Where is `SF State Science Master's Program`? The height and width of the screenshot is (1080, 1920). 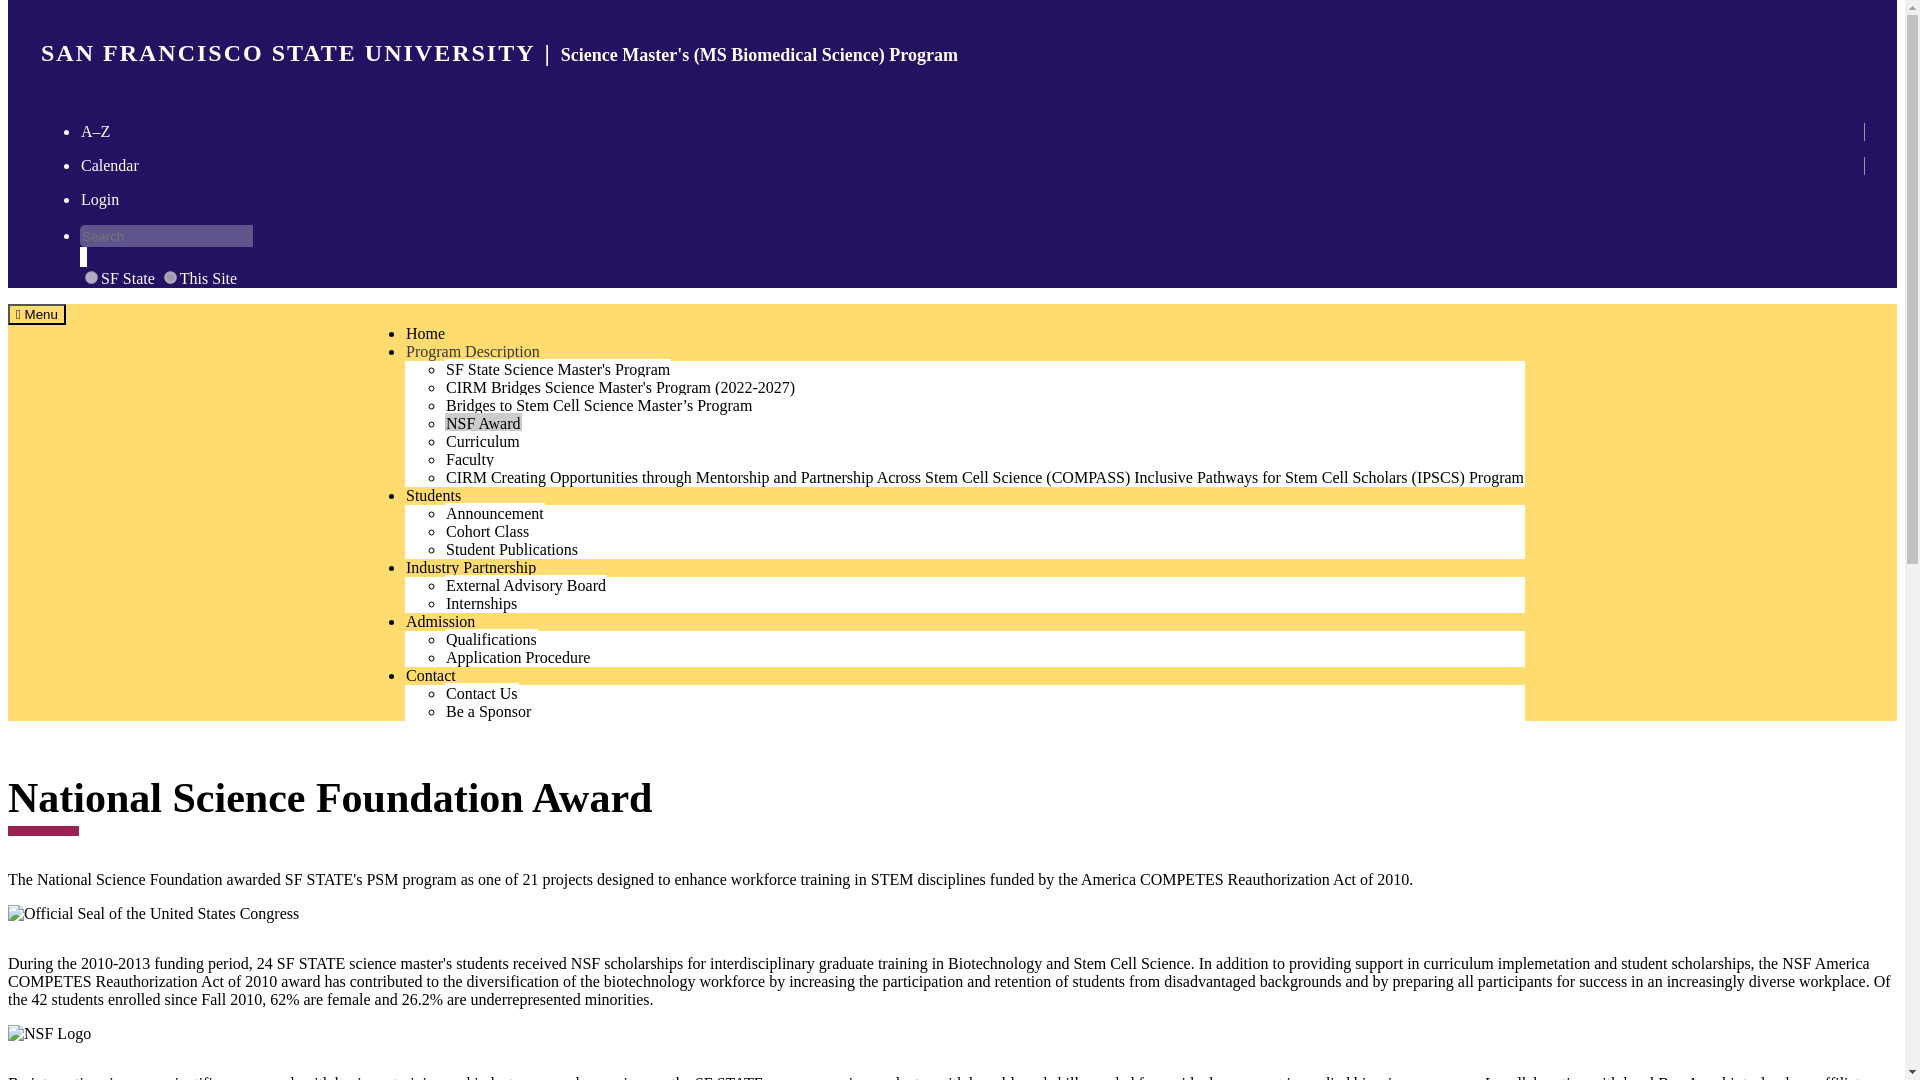
SF State Science Master's Program is located at coordinates (177, 256).